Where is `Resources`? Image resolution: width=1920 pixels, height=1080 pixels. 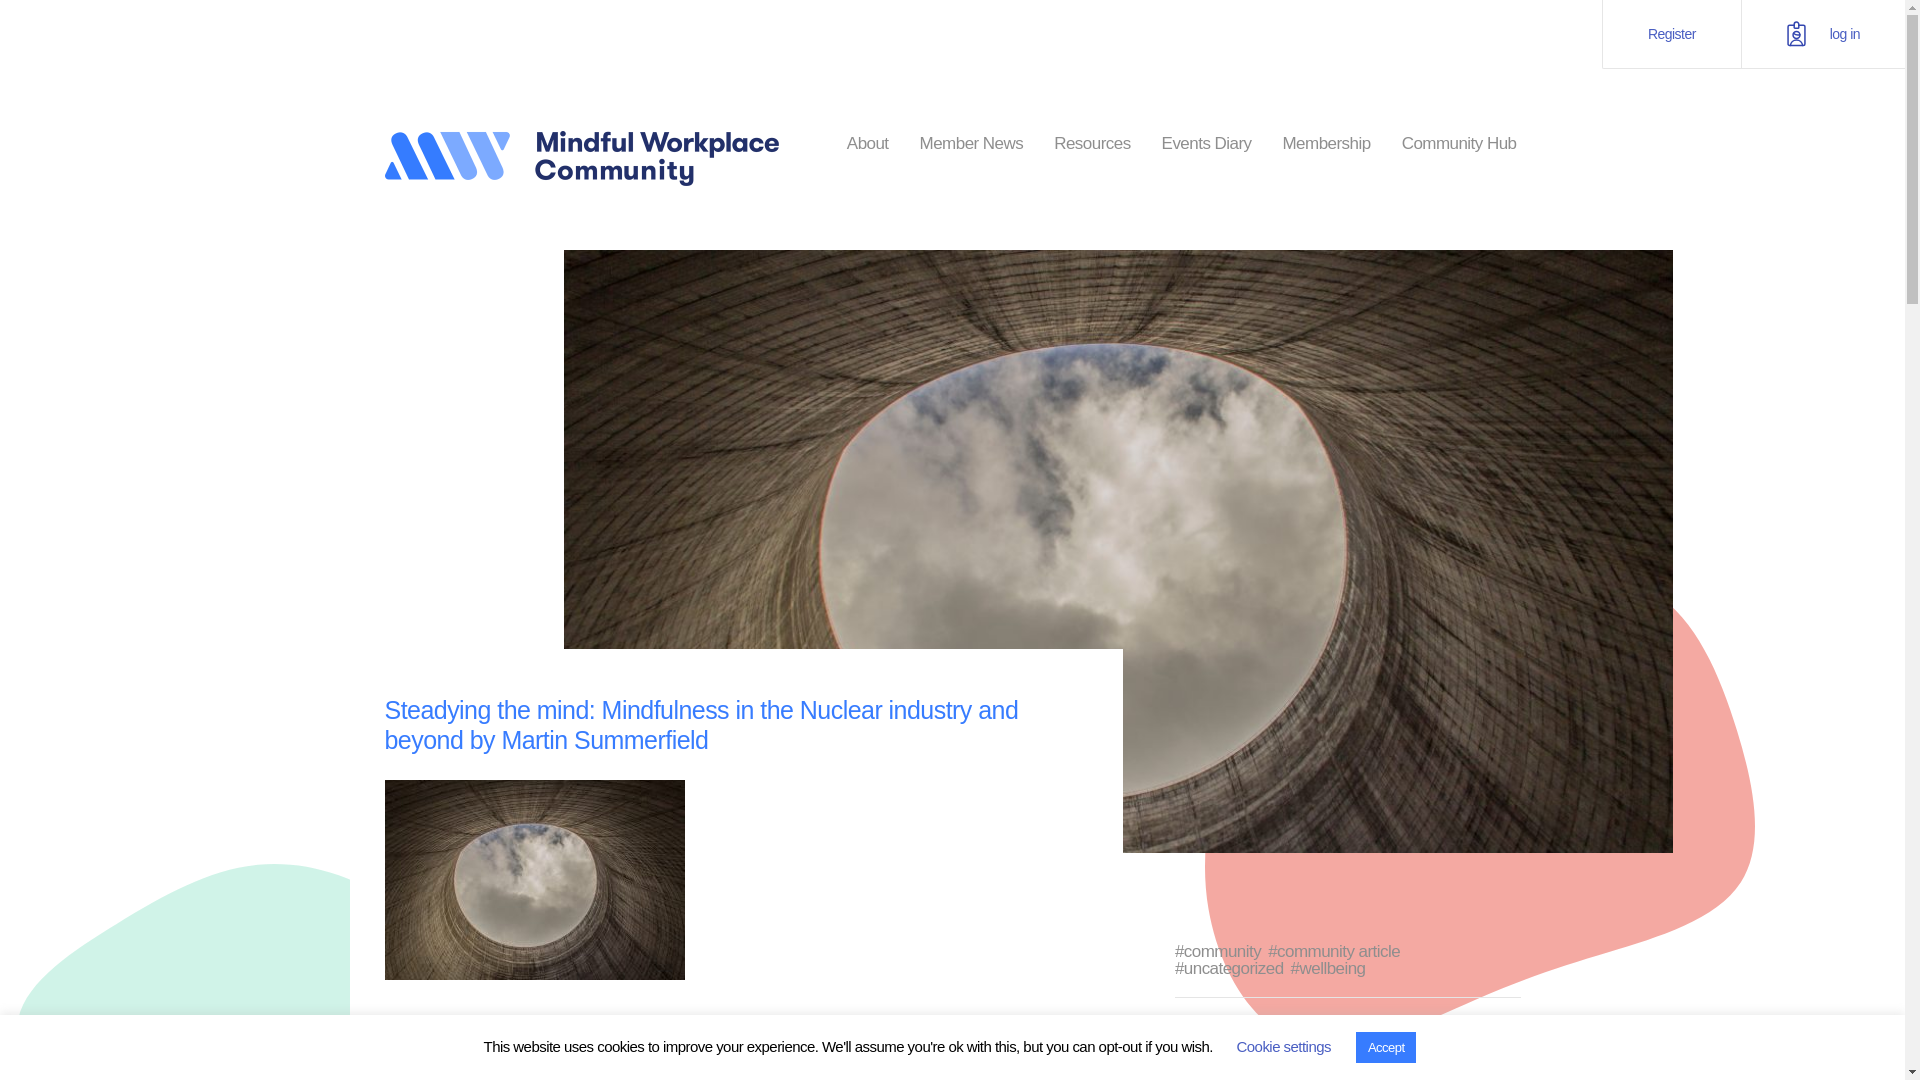 Resources is located at coordinates (1092, 144).